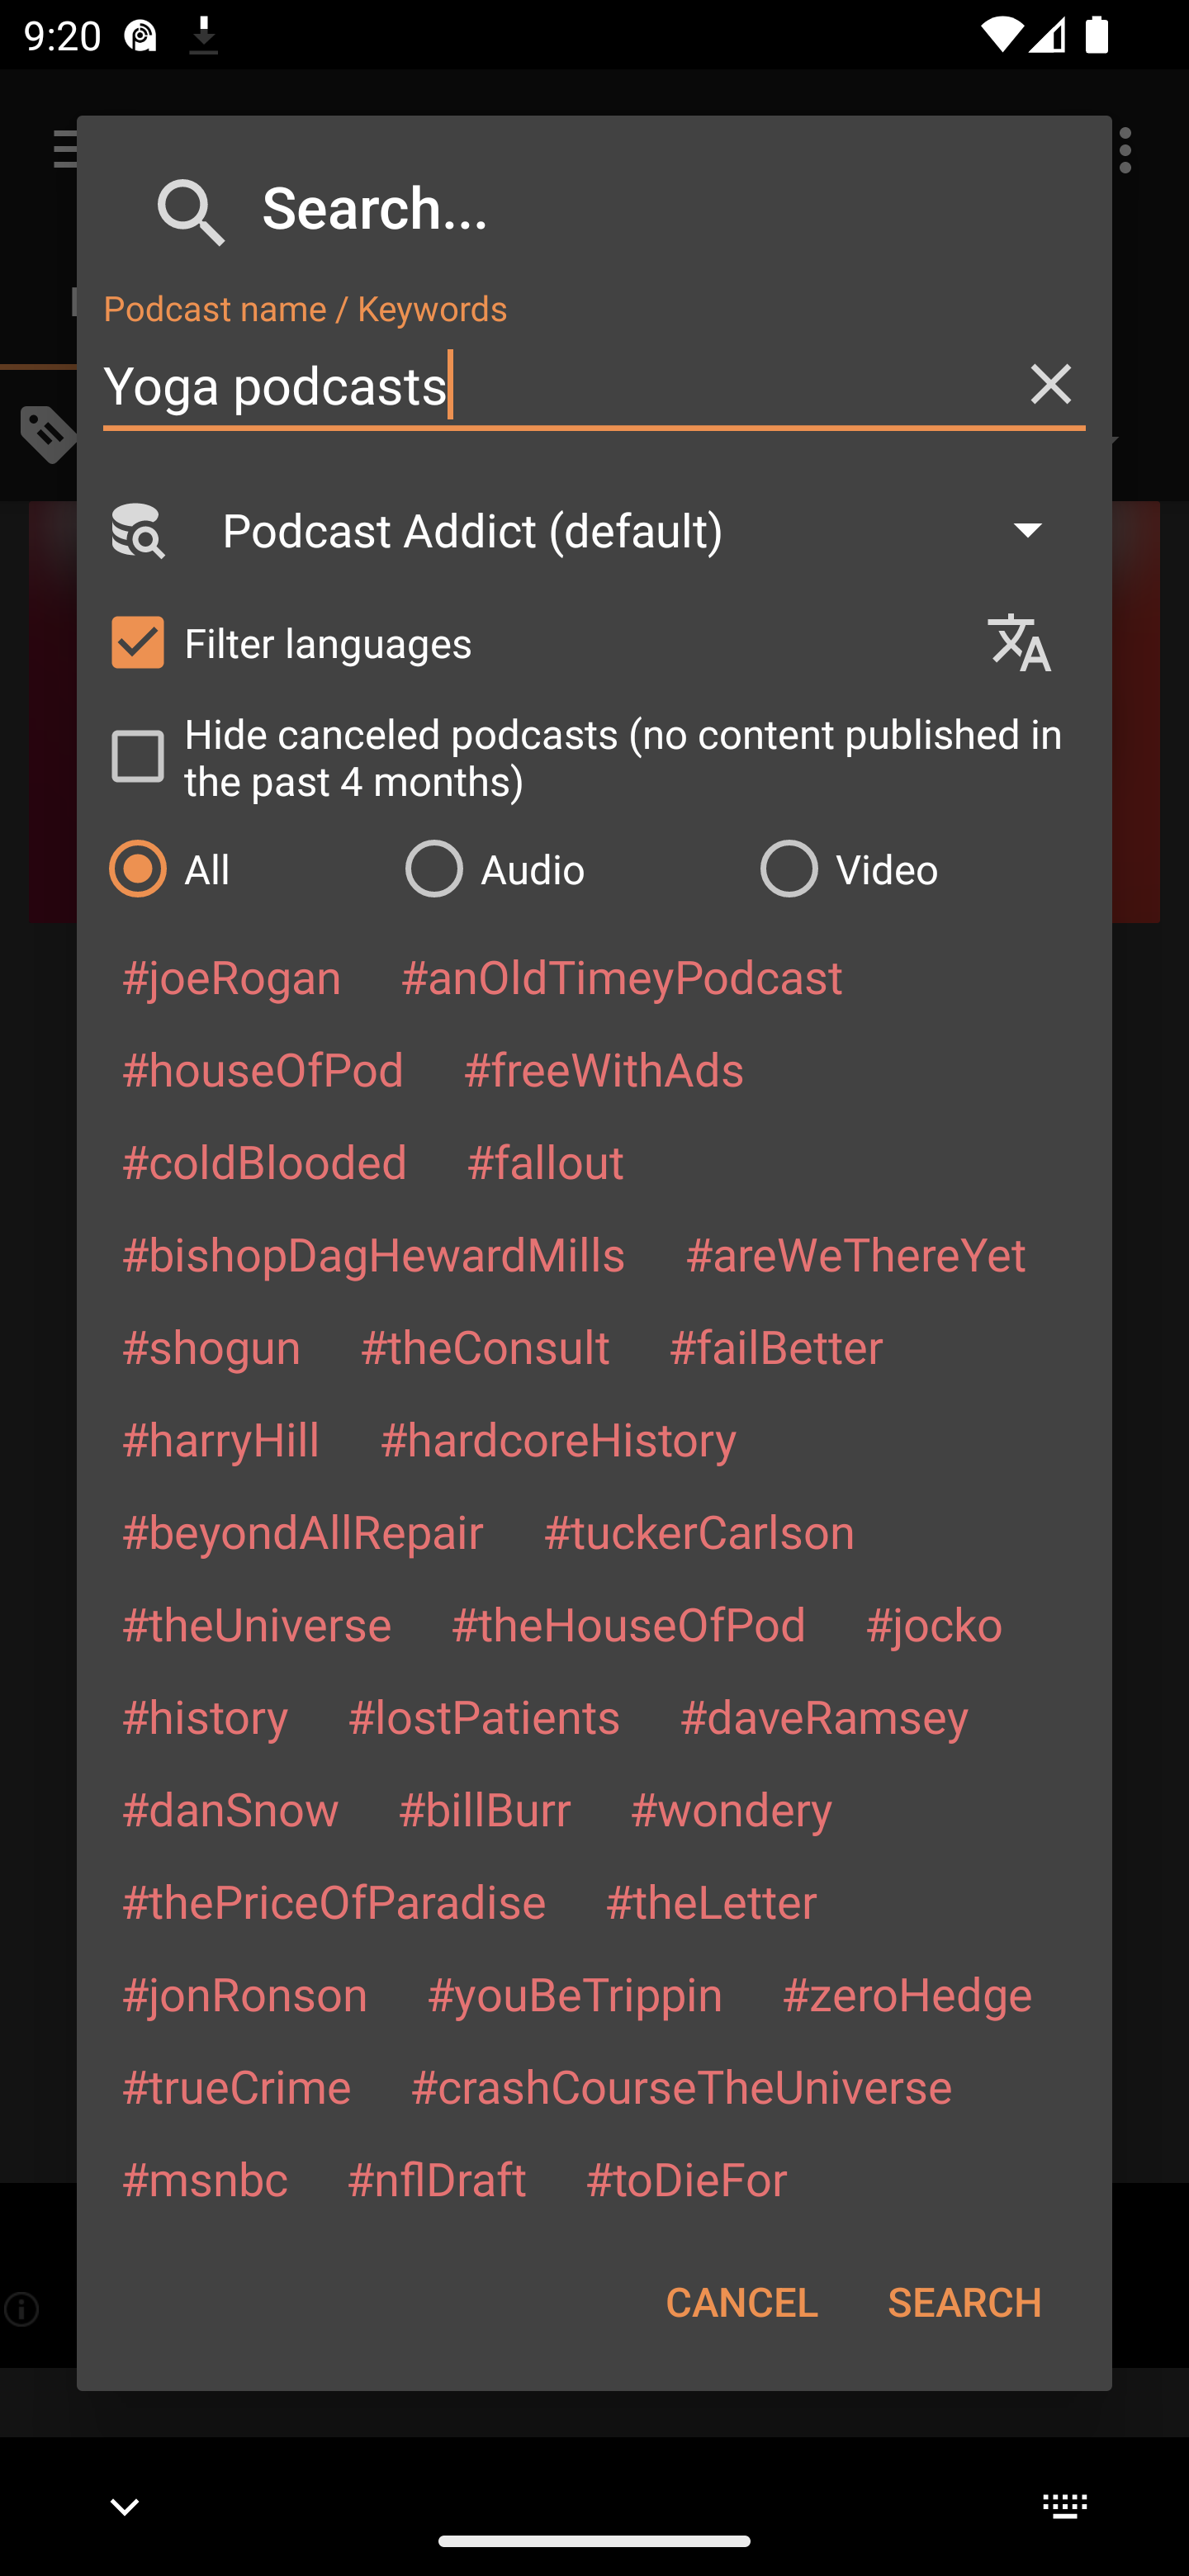  What do you see at coordinates (220, 1438) in the screenshot?
I see `#harryHill` at bounding box center [220, 1438].